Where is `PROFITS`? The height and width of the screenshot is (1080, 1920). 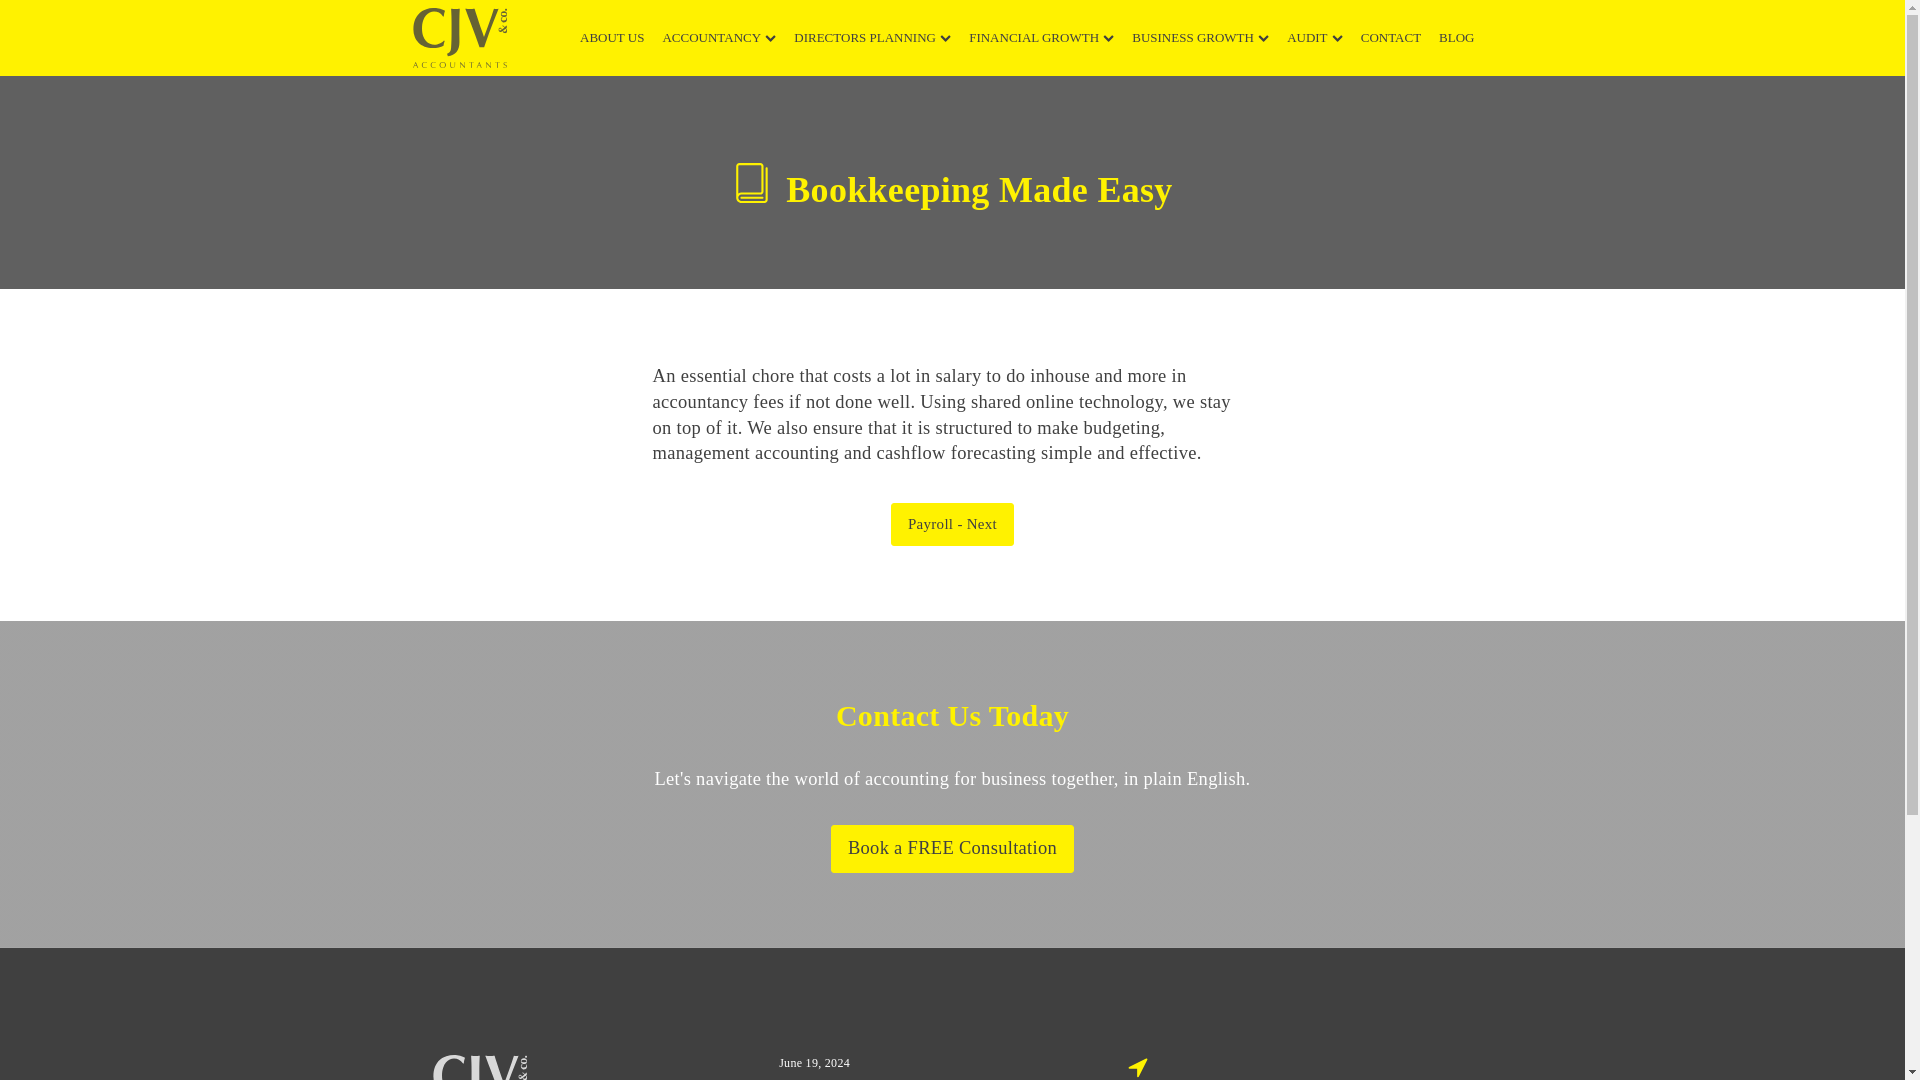
PROFITS is located at coordinates (1032, 238).